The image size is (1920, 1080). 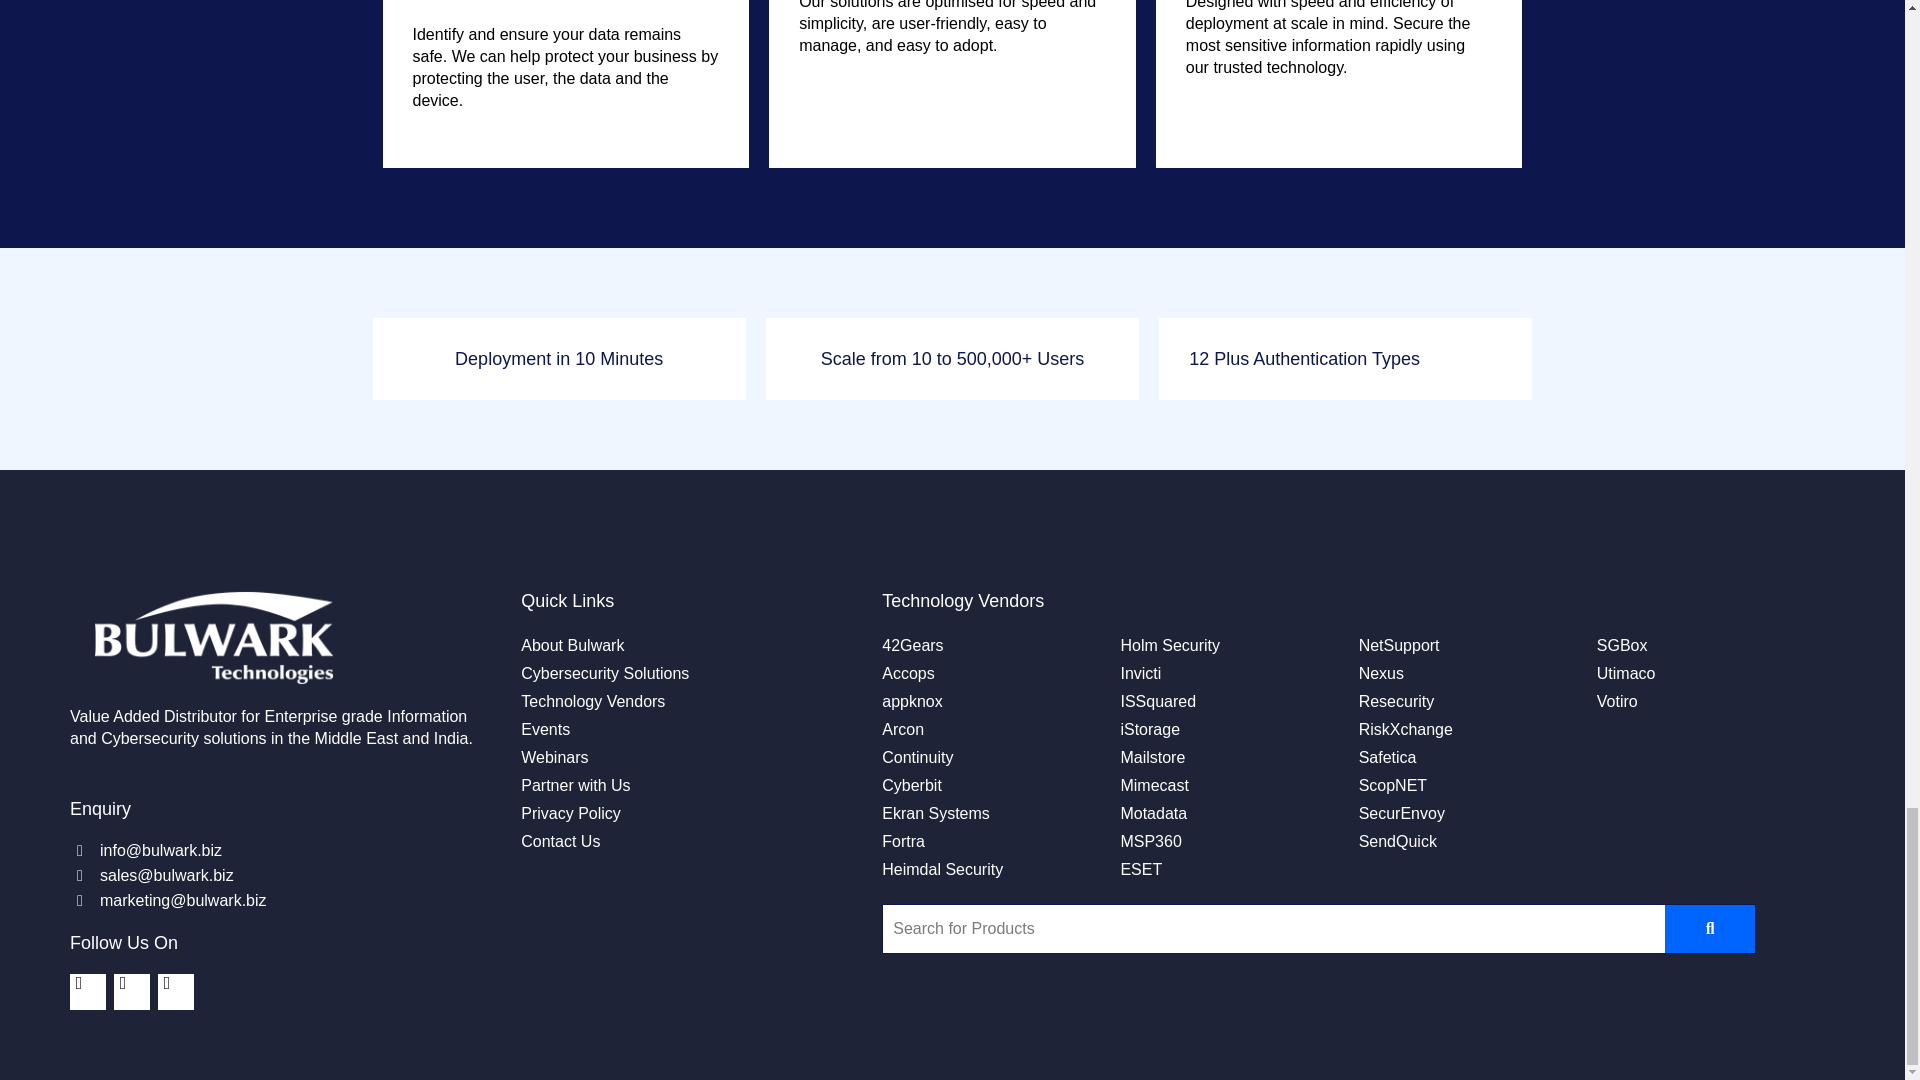 I want to click on Search, so click(x=1274, y=928).